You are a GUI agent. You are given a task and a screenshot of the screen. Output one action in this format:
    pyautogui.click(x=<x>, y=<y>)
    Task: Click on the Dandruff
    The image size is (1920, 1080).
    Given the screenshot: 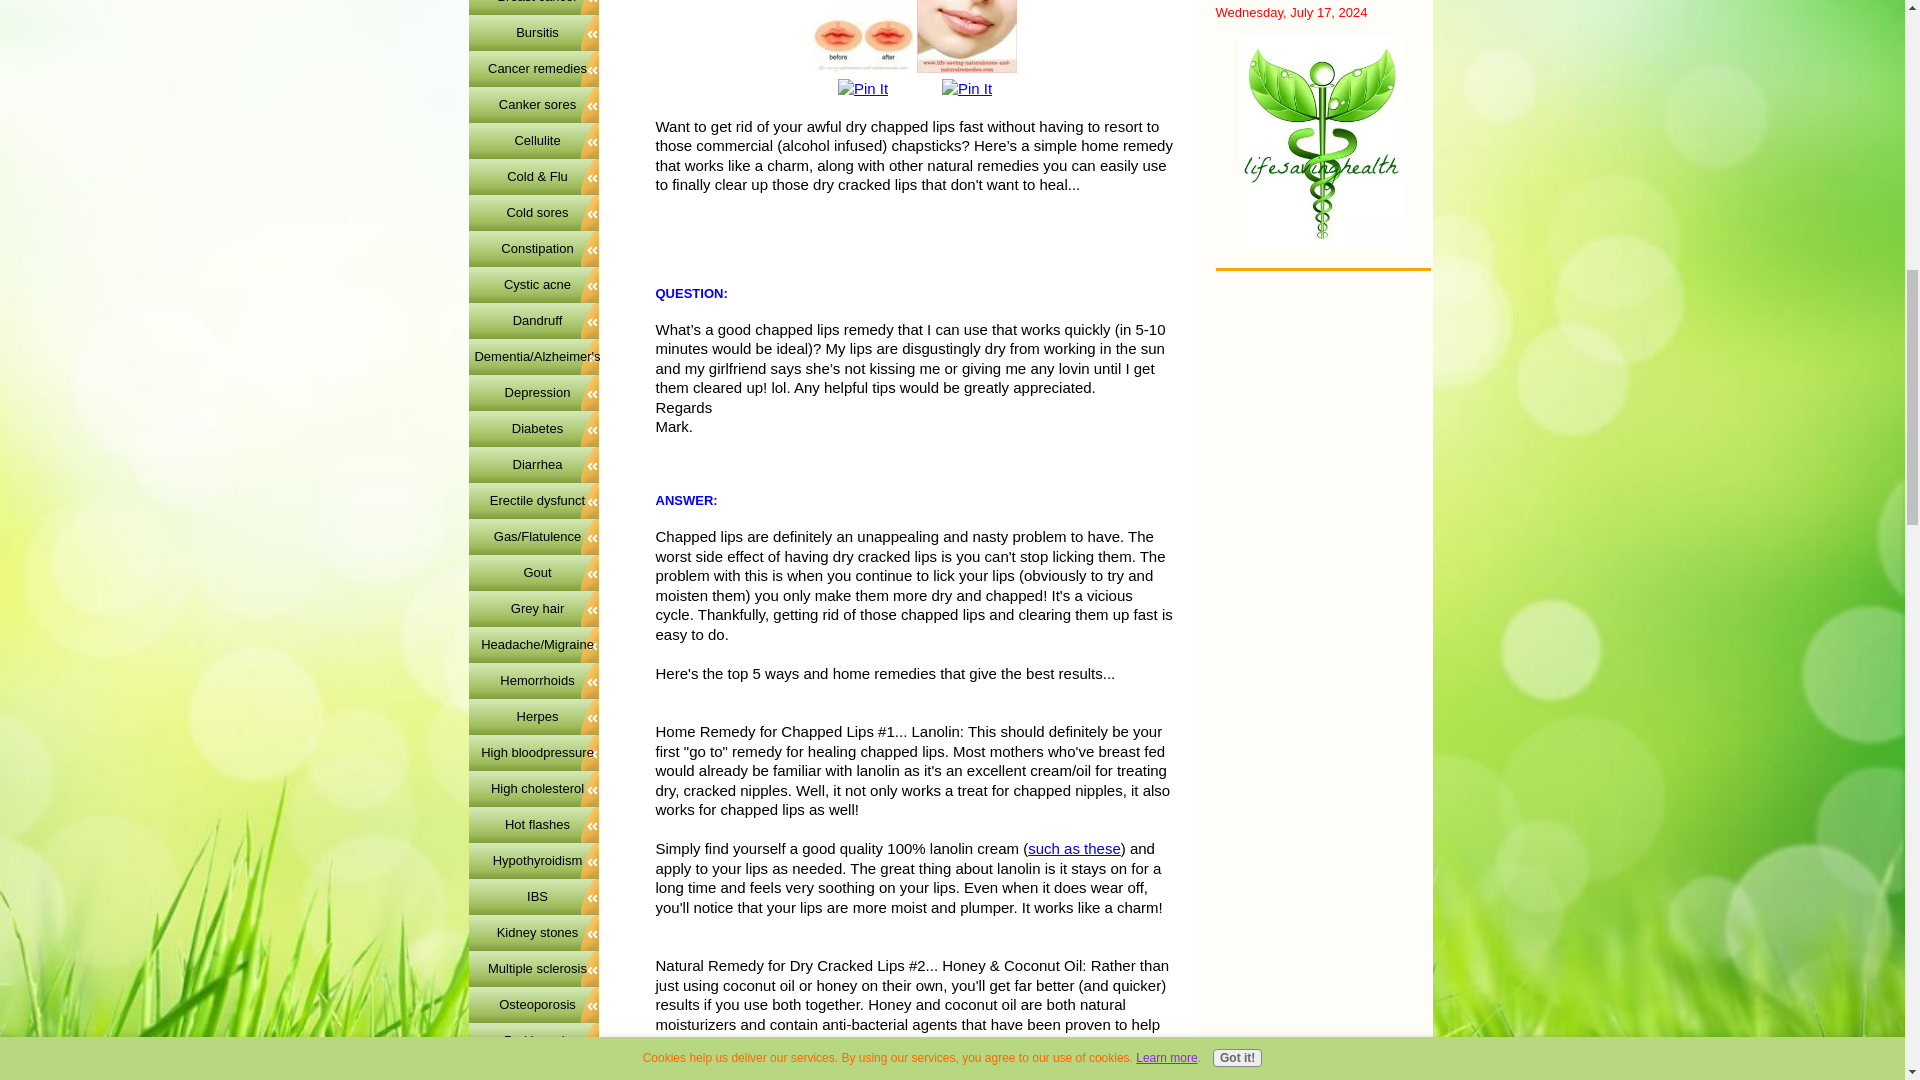 What is the action you would take?
    pyautogui.click(x=537, y=320)
    